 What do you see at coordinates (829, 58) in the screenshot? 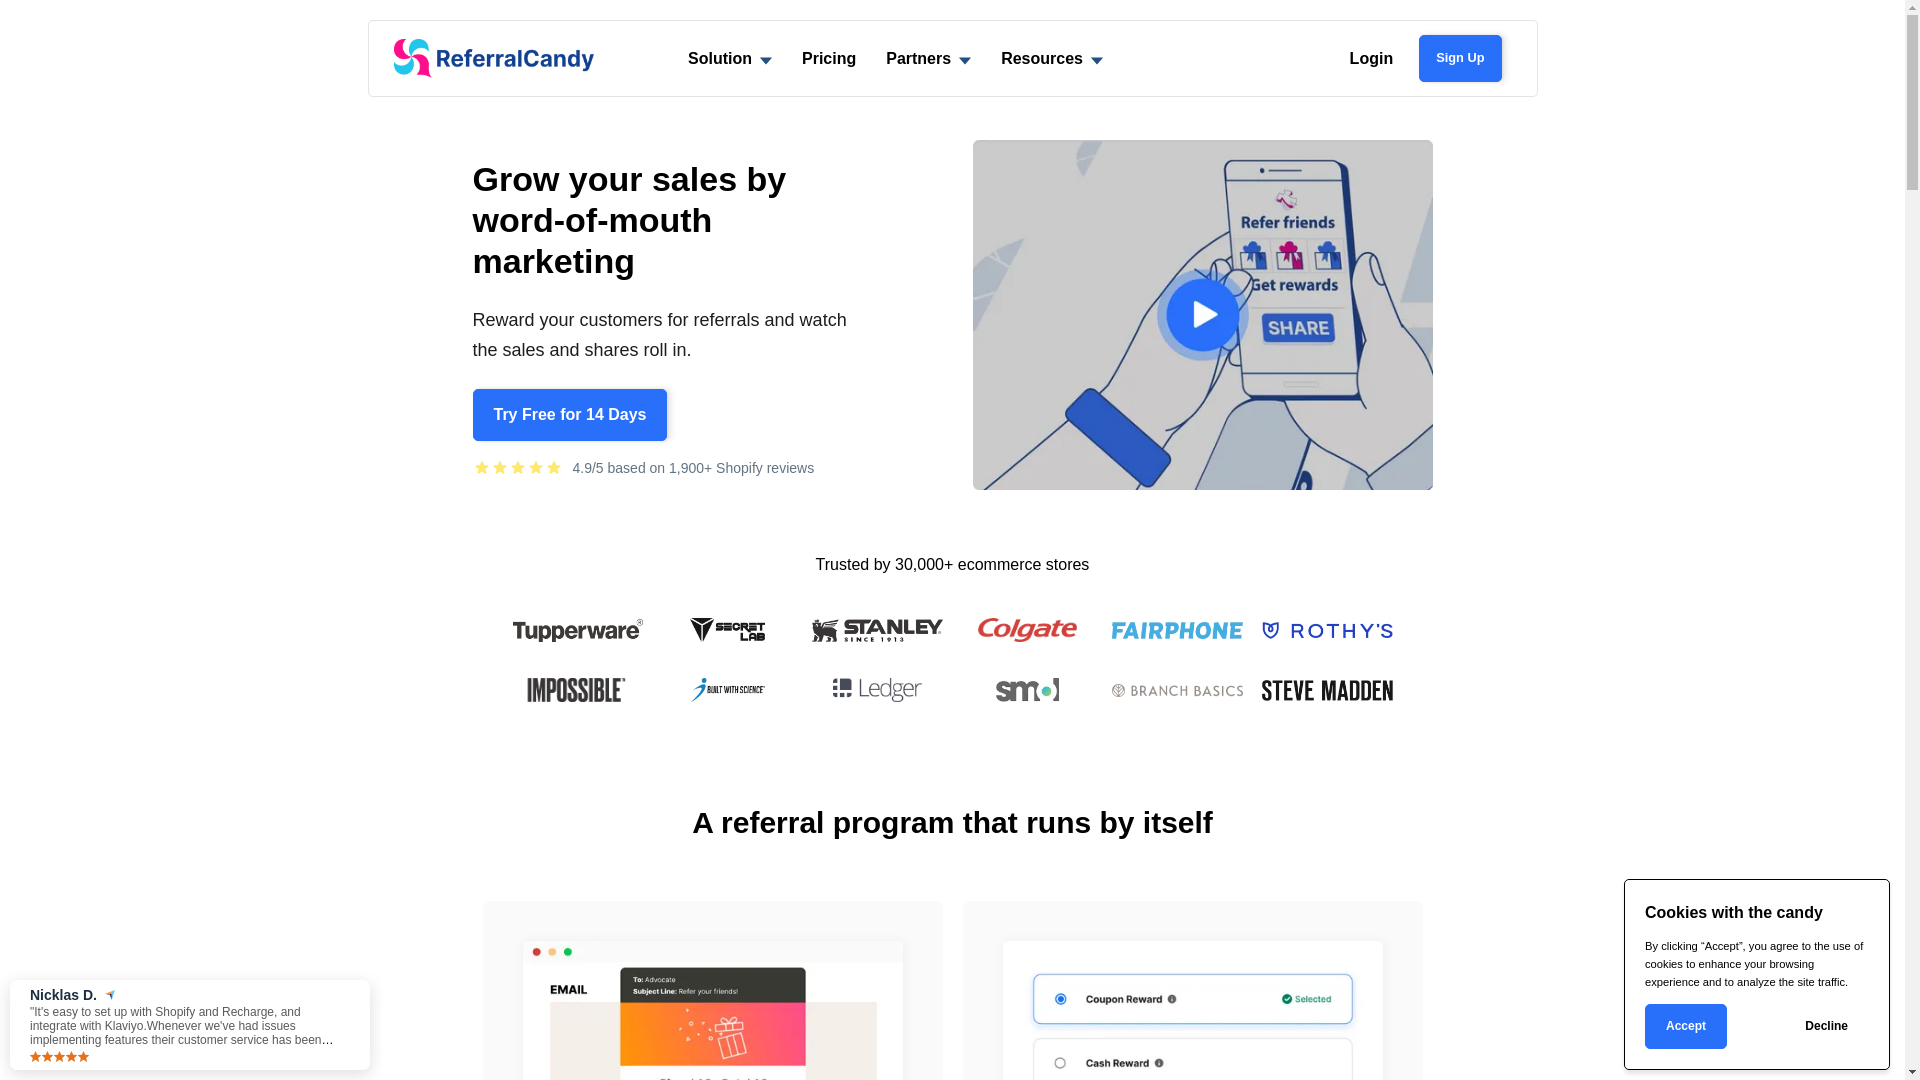
I see `Pricing` at bounding box center [829, 58].